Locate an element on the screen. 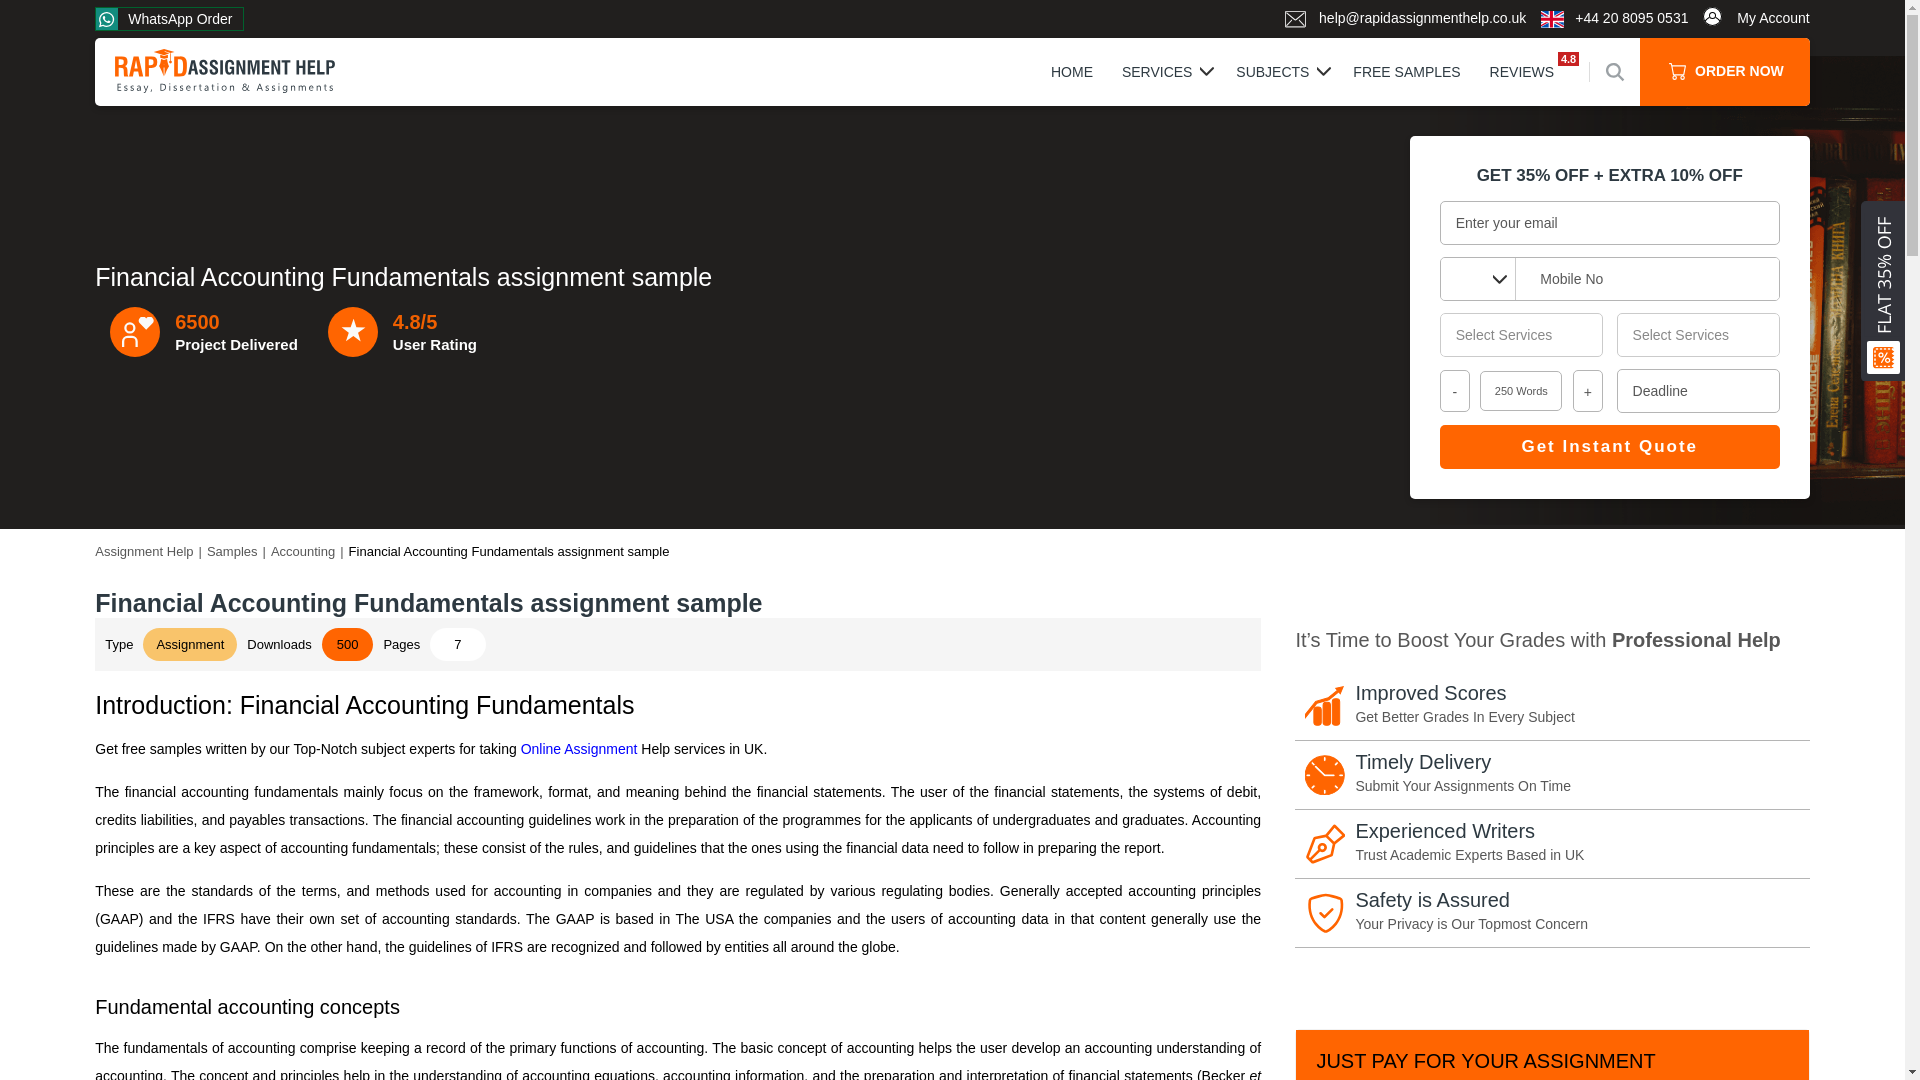 This screenshot has height=1080, width=1920. My Account is located at coordinates (1756, 19).